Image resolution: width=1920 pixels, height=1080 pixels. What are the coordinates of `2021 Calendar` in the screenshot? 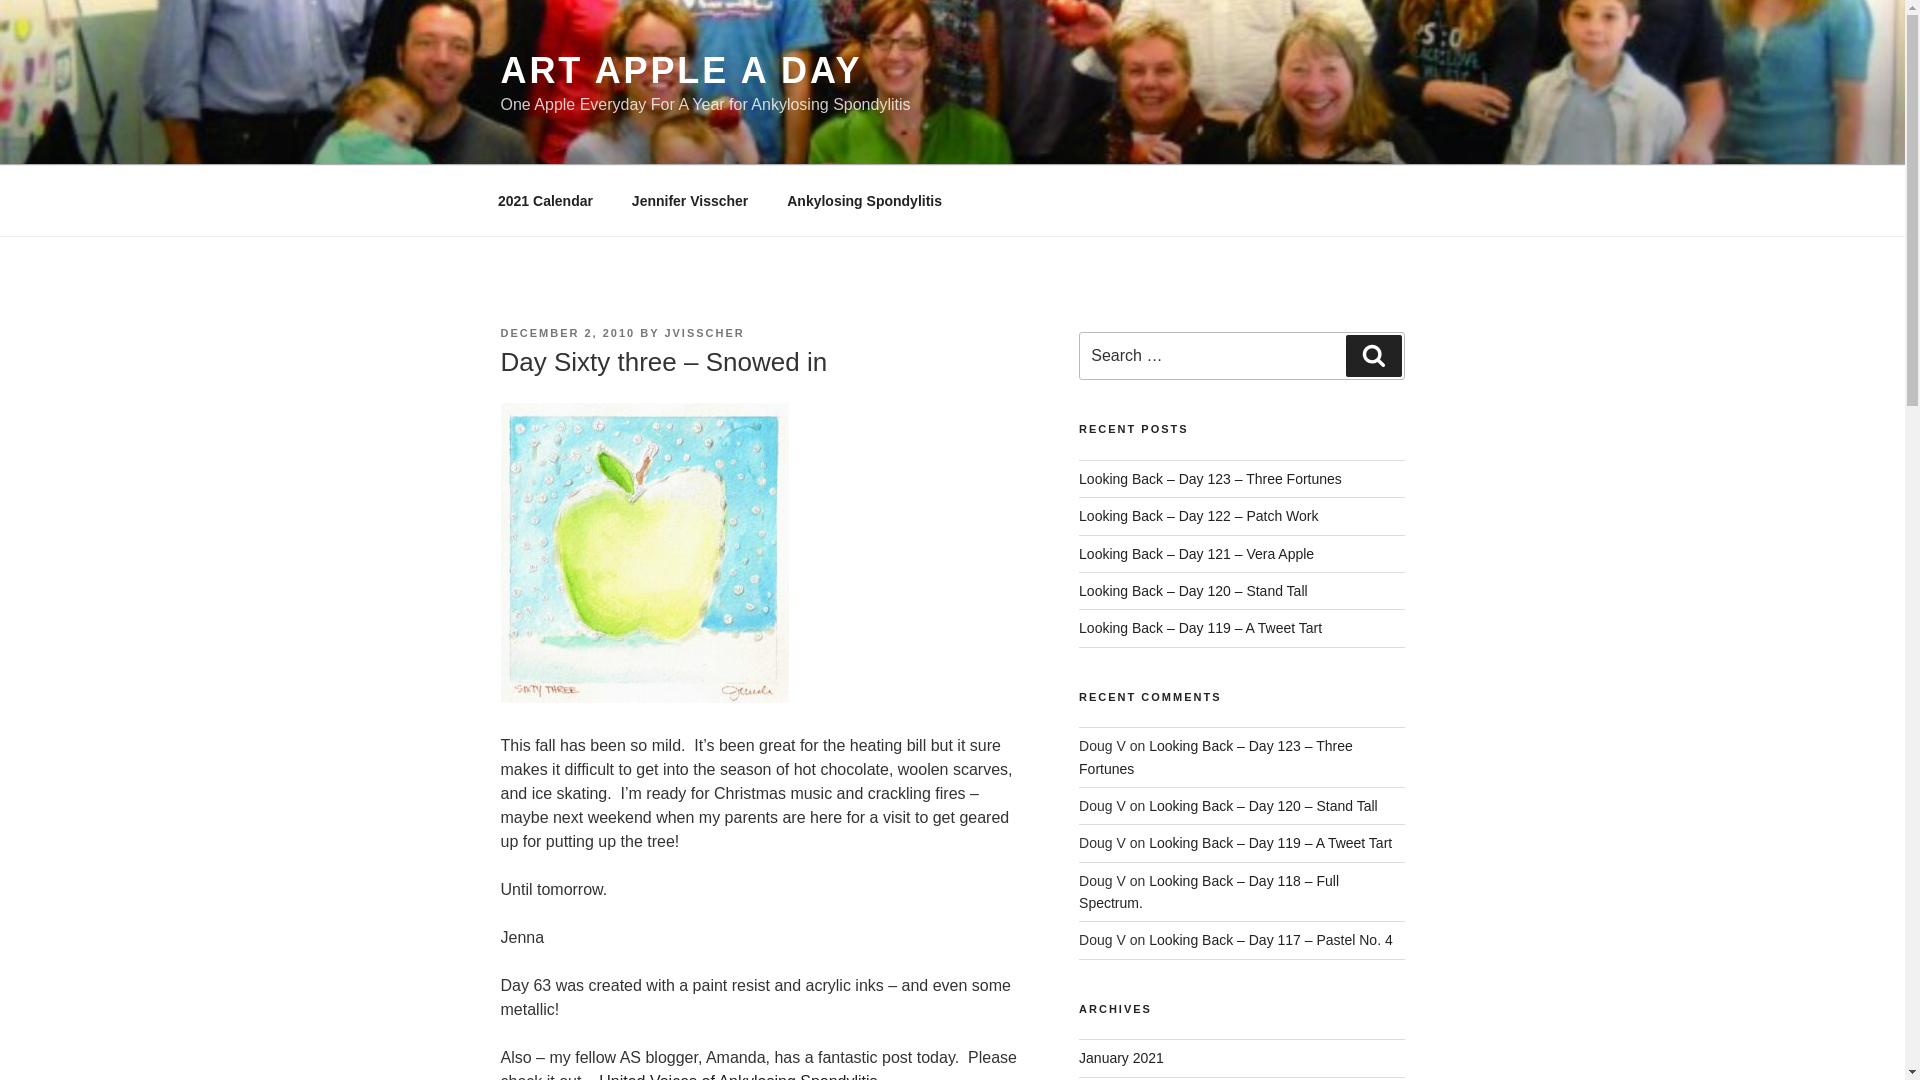 It's located at (545, 200).